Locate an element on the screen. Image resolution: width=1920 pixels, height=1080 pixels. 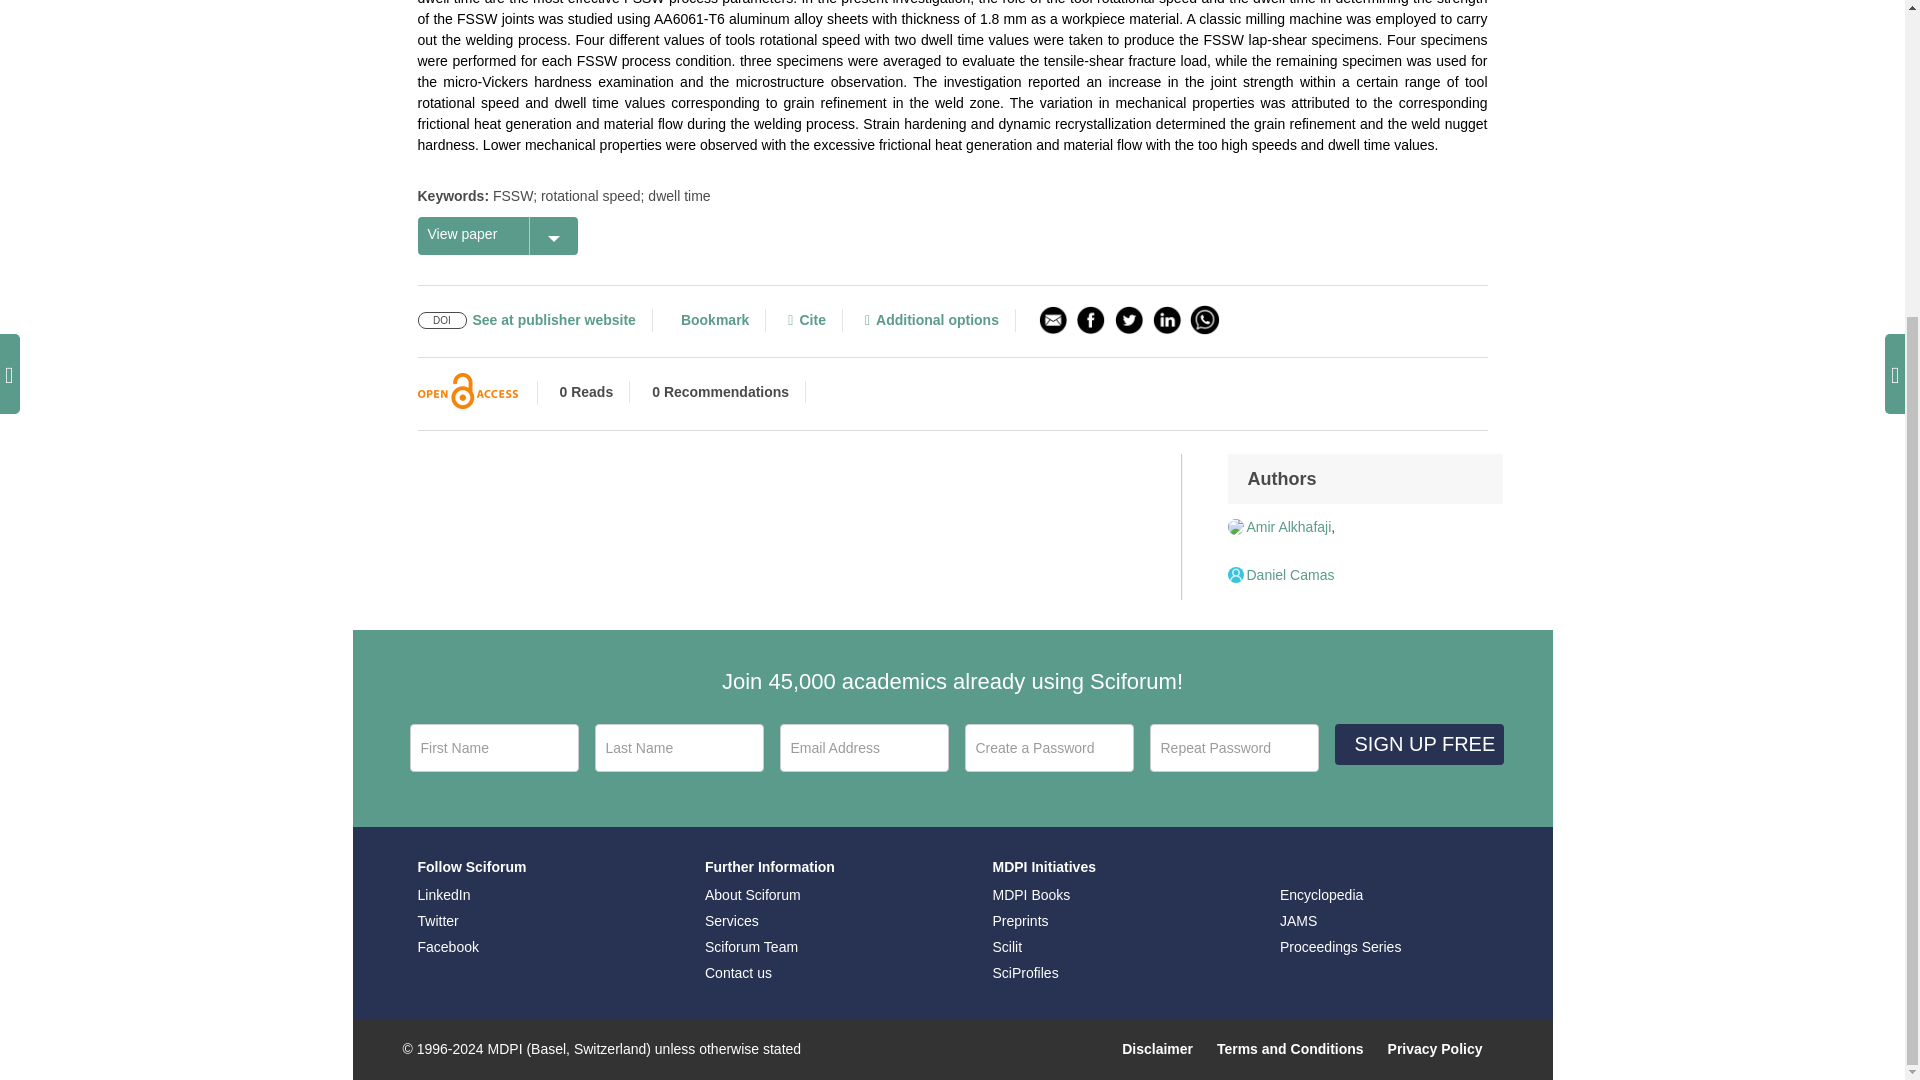
Email is located at coordinates (864, 748).